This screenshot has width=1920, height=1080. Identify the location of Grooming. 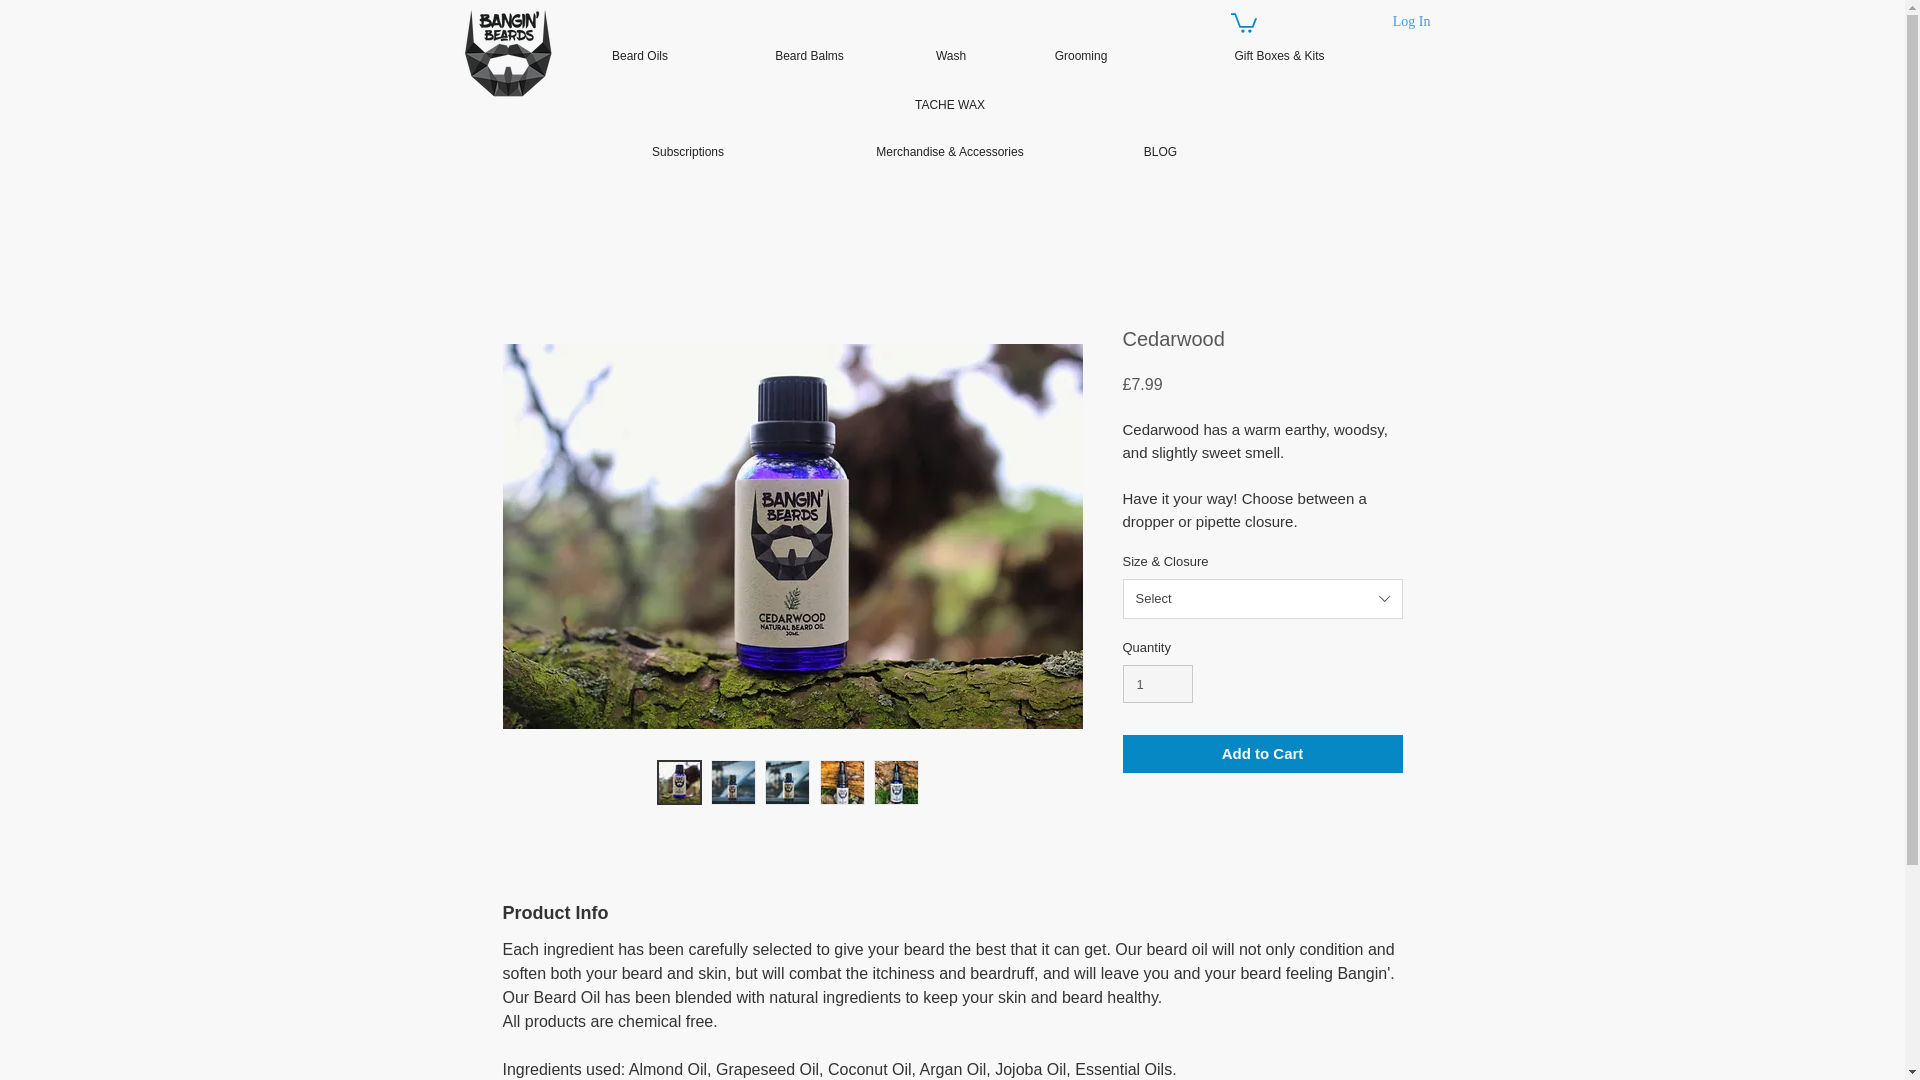
(1080, 56).